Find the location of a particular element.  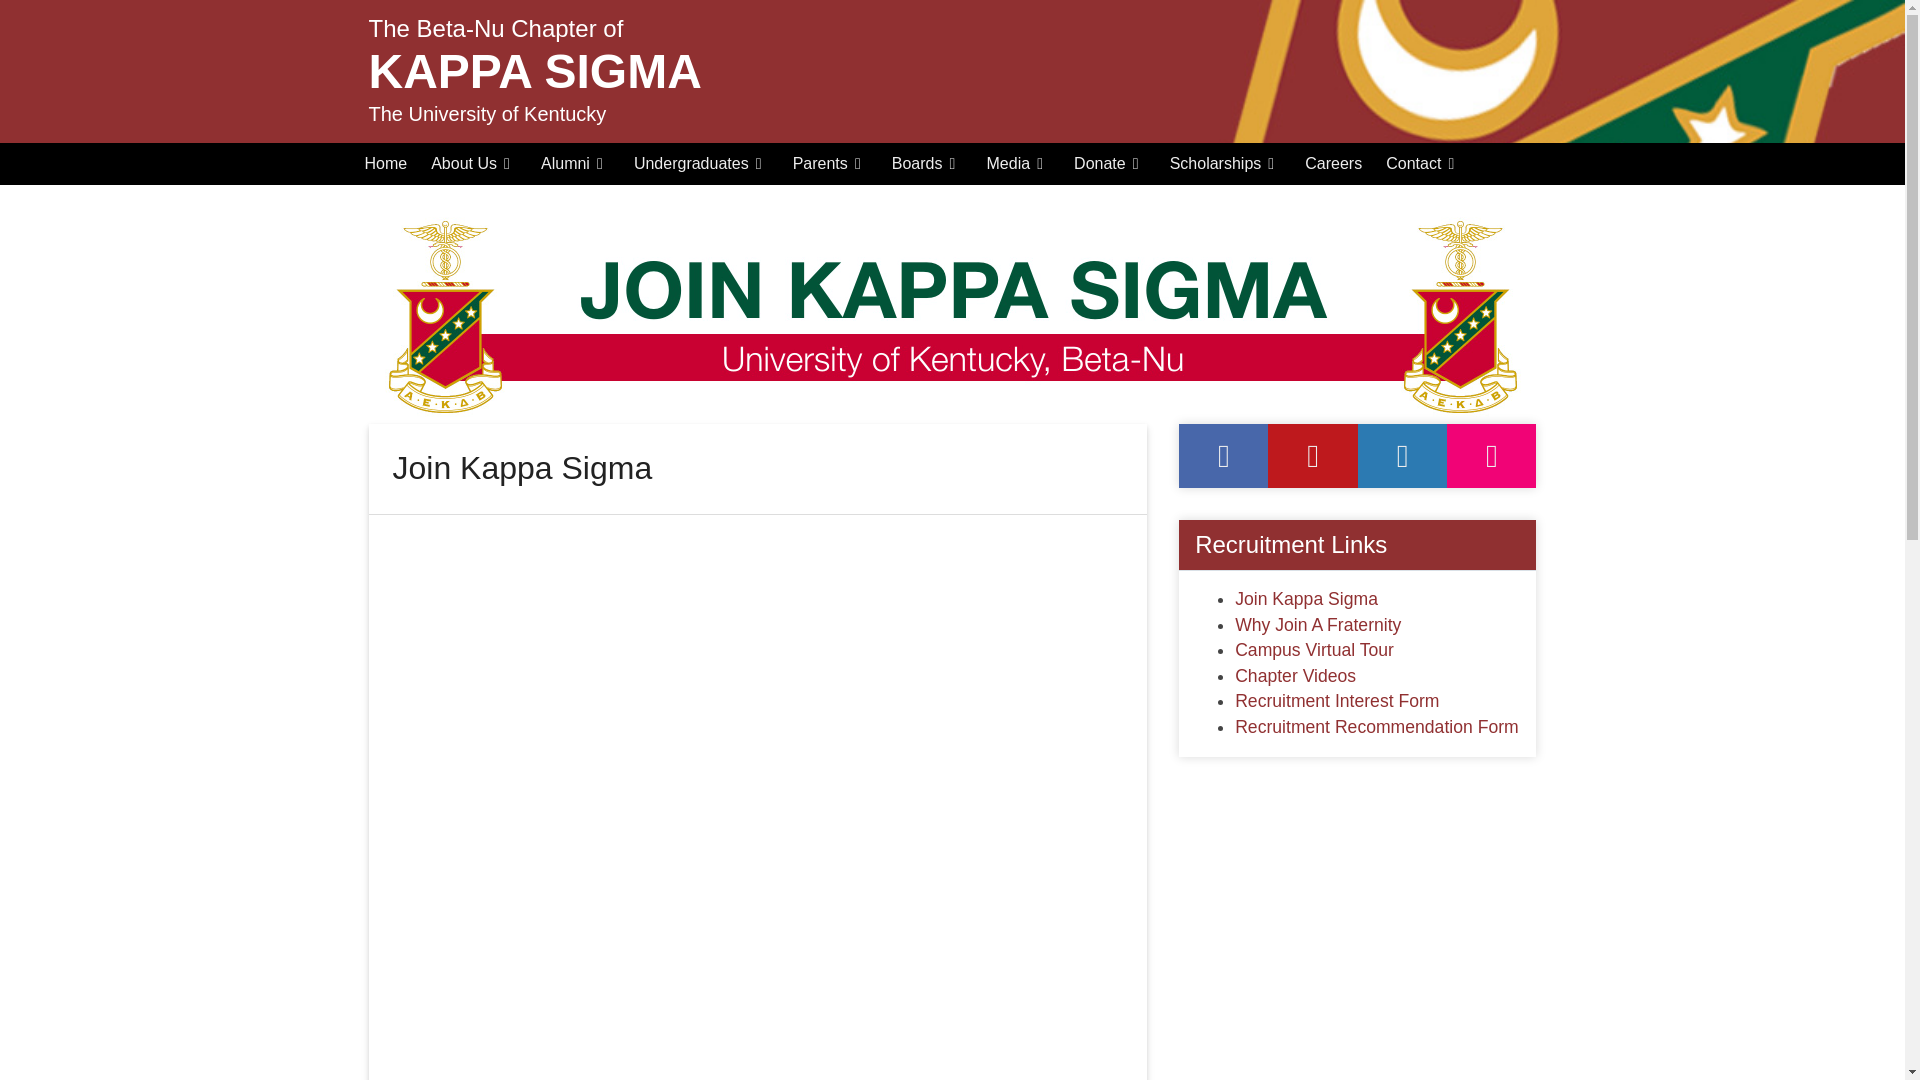

Scholarships is located at coordinates (1226, 163).